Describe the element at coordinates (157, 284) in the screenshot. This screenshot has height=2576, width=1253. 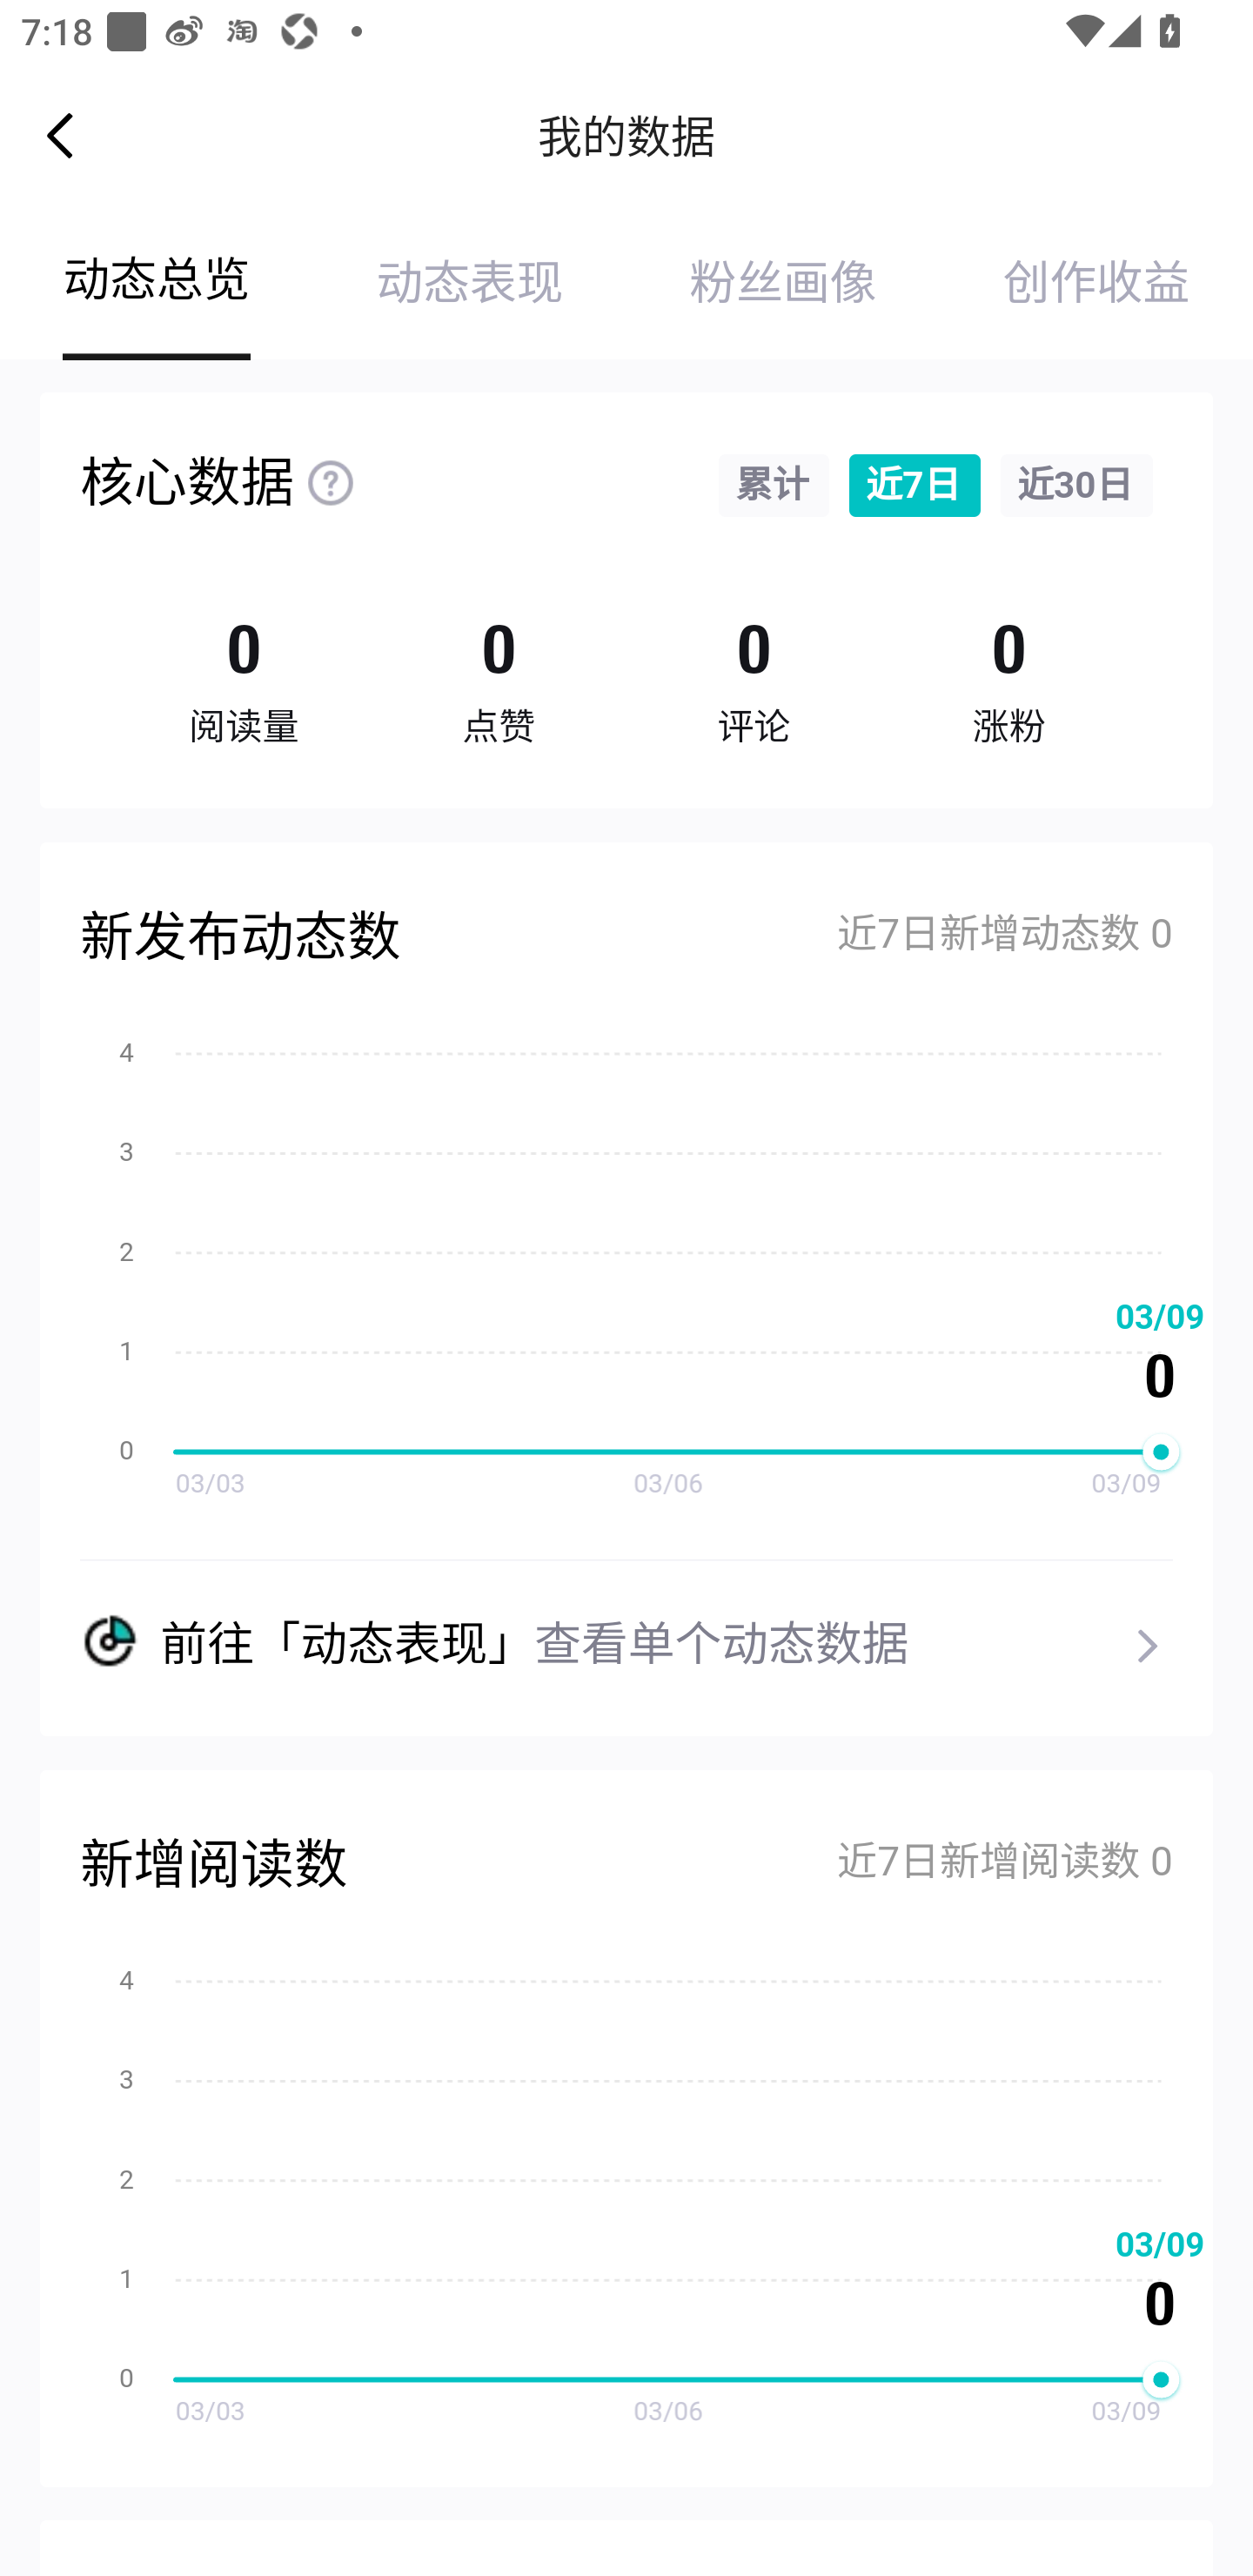
I see `动态总览` at that location.